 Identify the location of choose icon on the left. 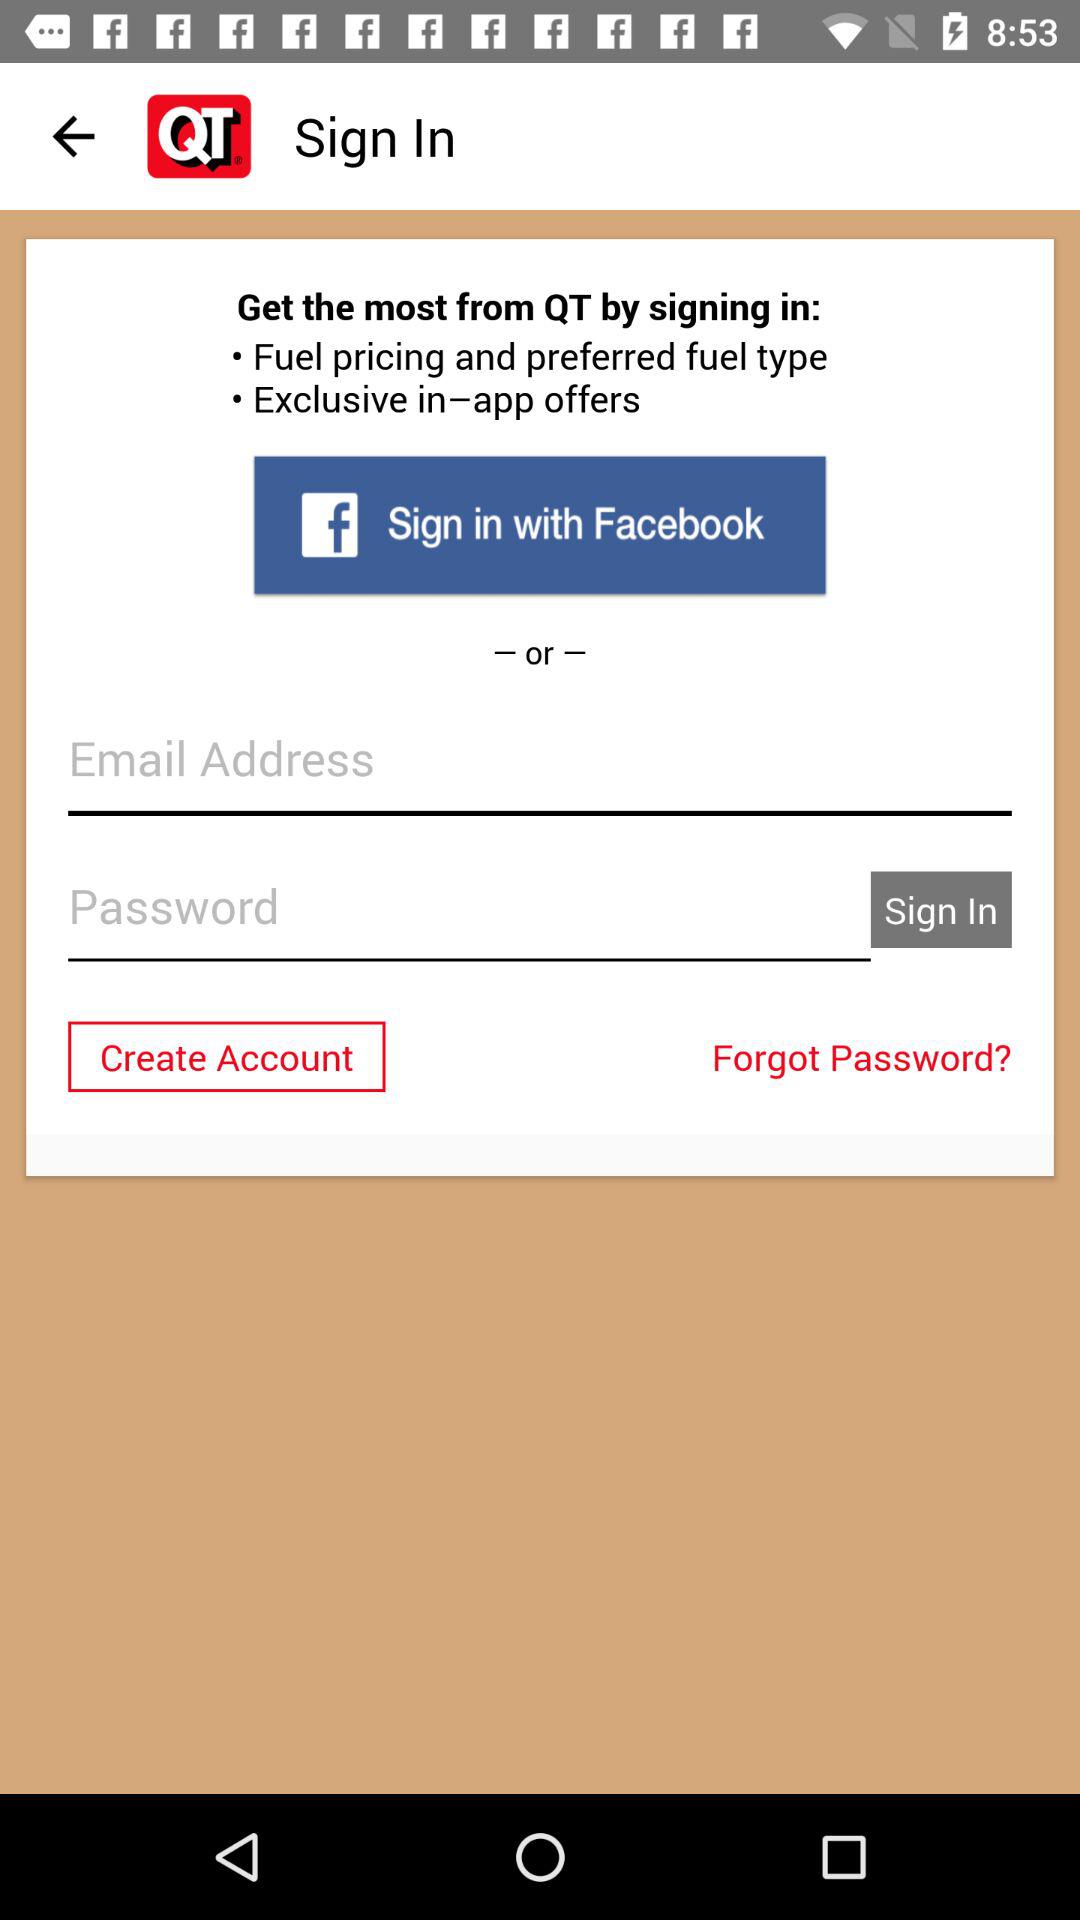
(226, 1056).